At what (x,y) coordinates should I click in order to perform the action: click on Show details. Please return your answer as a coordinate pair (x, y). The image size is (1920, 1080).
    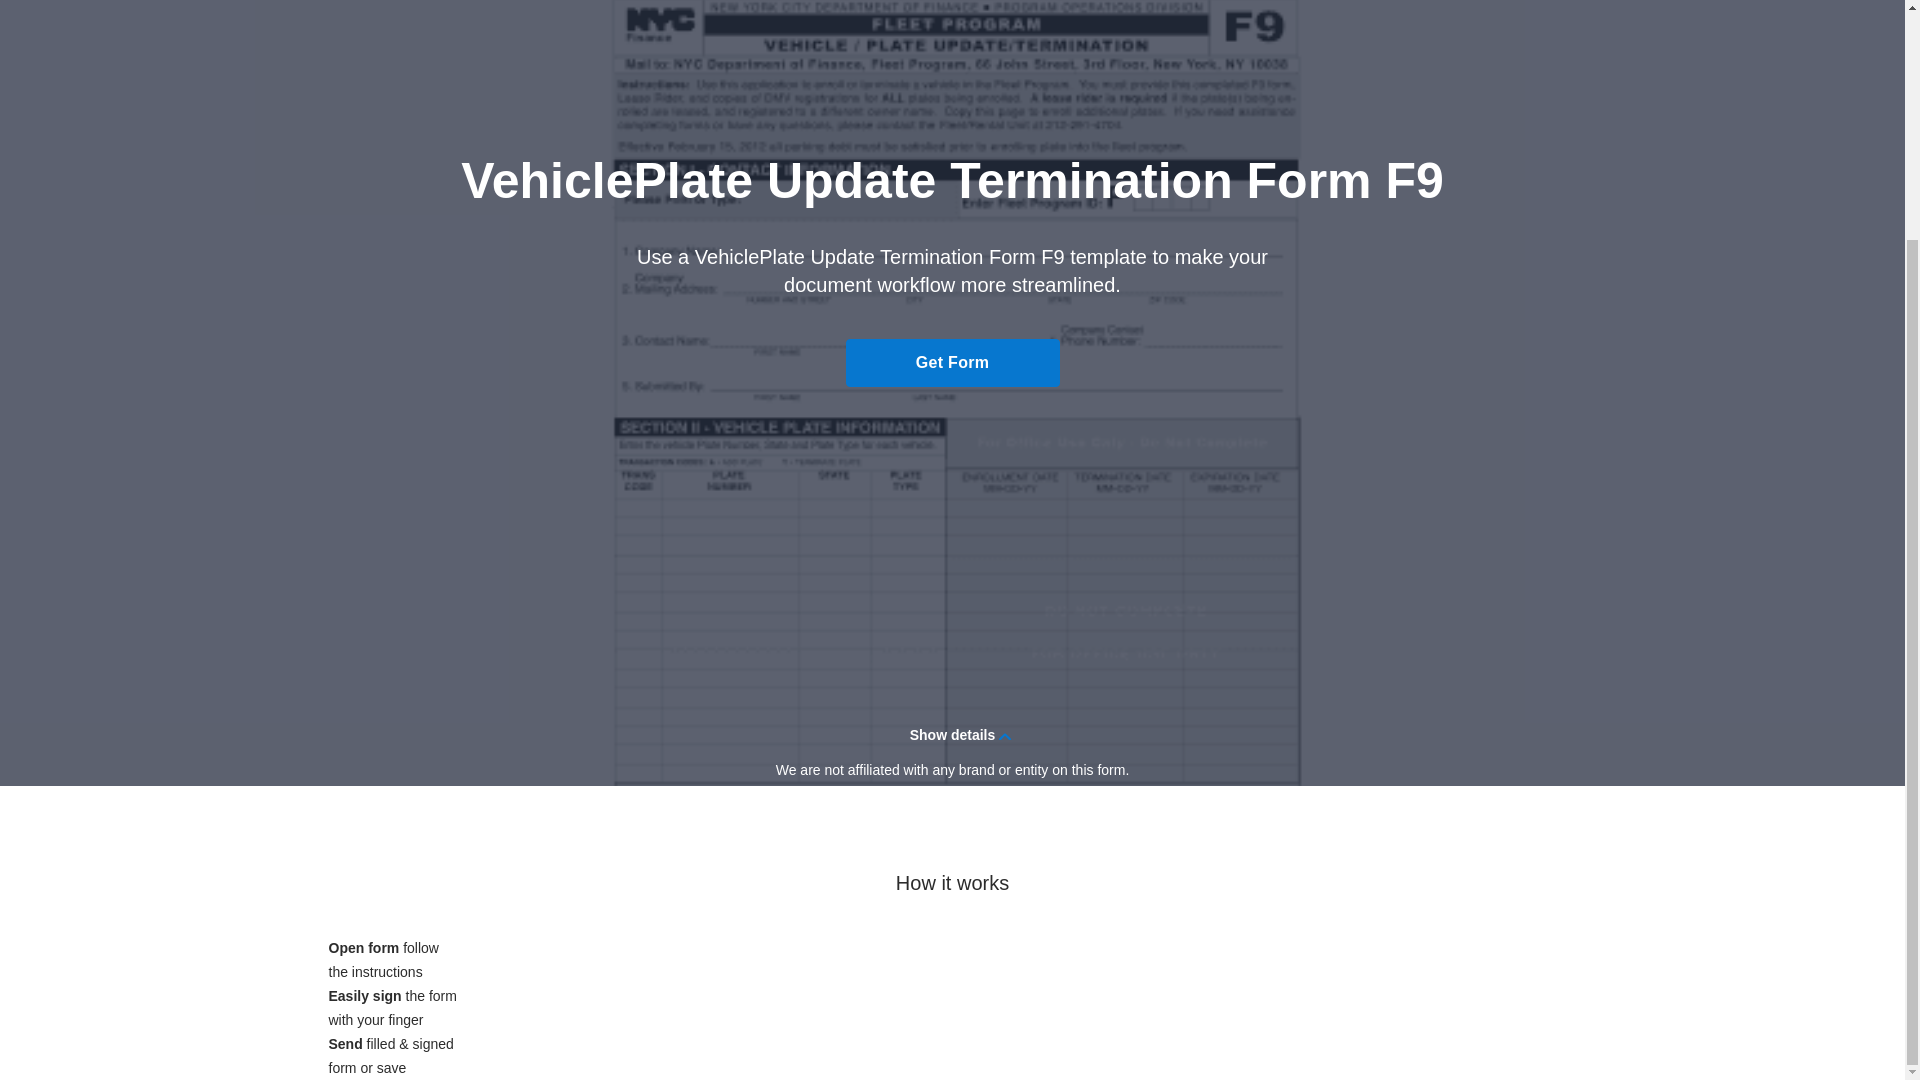
    Looking at the image, I should click on (952, 735).